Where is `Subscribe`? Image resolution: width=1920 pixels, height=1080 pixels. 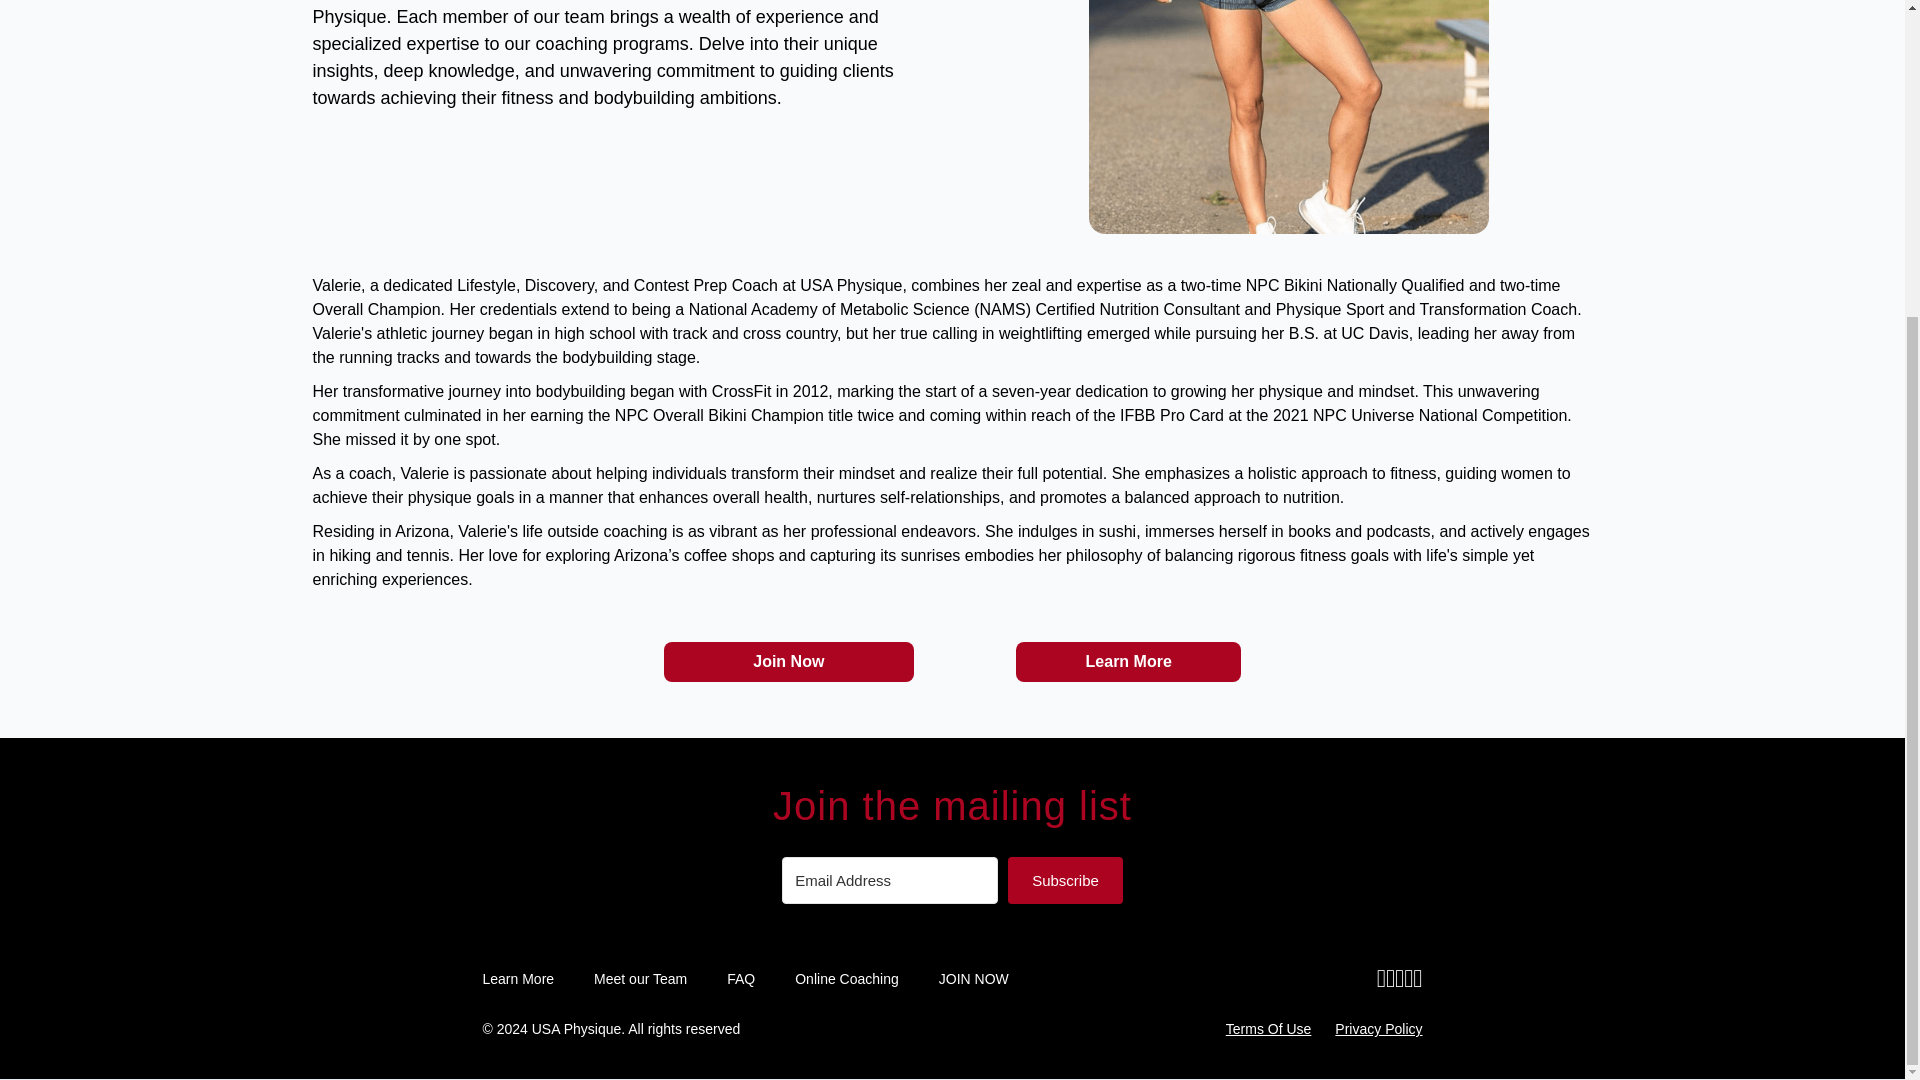 Subscribe is located at coordinates (1066, 880).